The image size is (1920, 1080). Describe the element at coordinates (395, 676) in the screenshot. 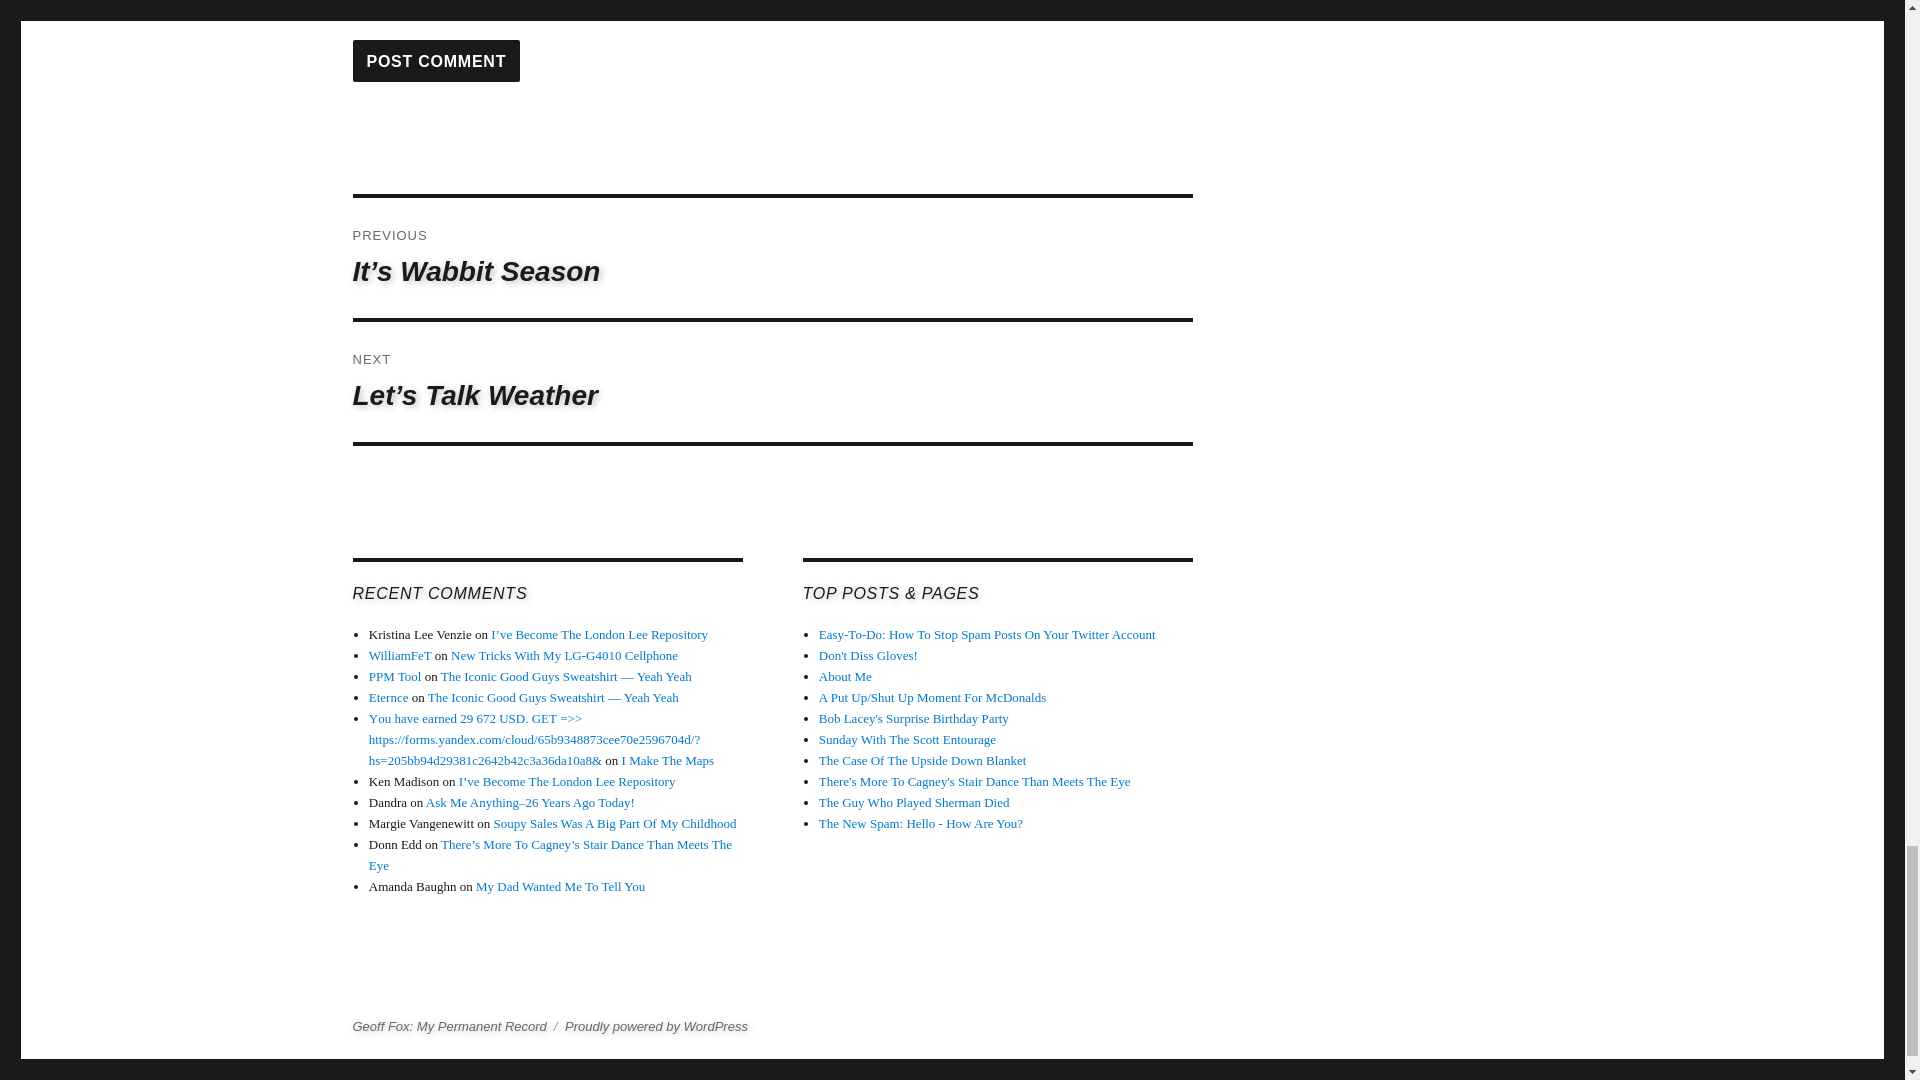

I see `PPM Tool` at that location.